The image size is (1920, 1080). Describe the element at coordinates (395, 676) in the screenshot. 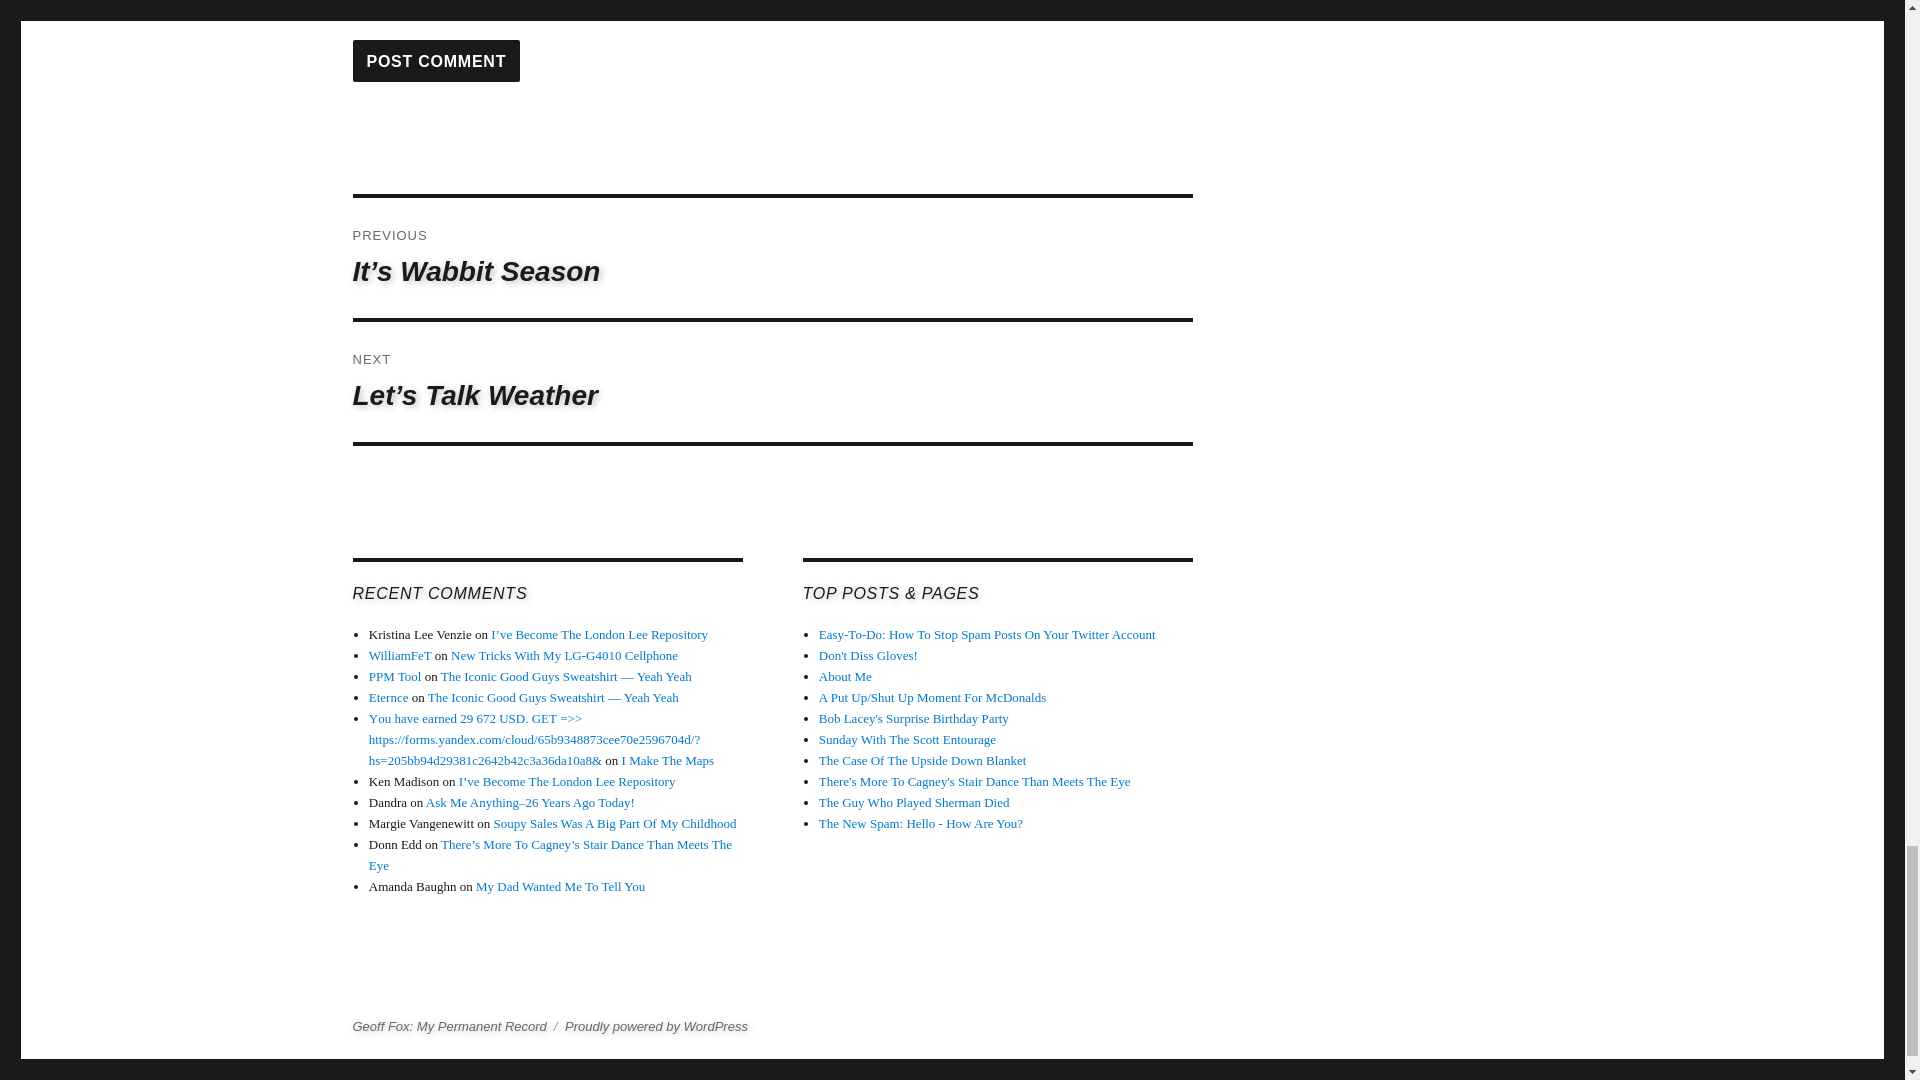

I see `PPM Tool` at that location.